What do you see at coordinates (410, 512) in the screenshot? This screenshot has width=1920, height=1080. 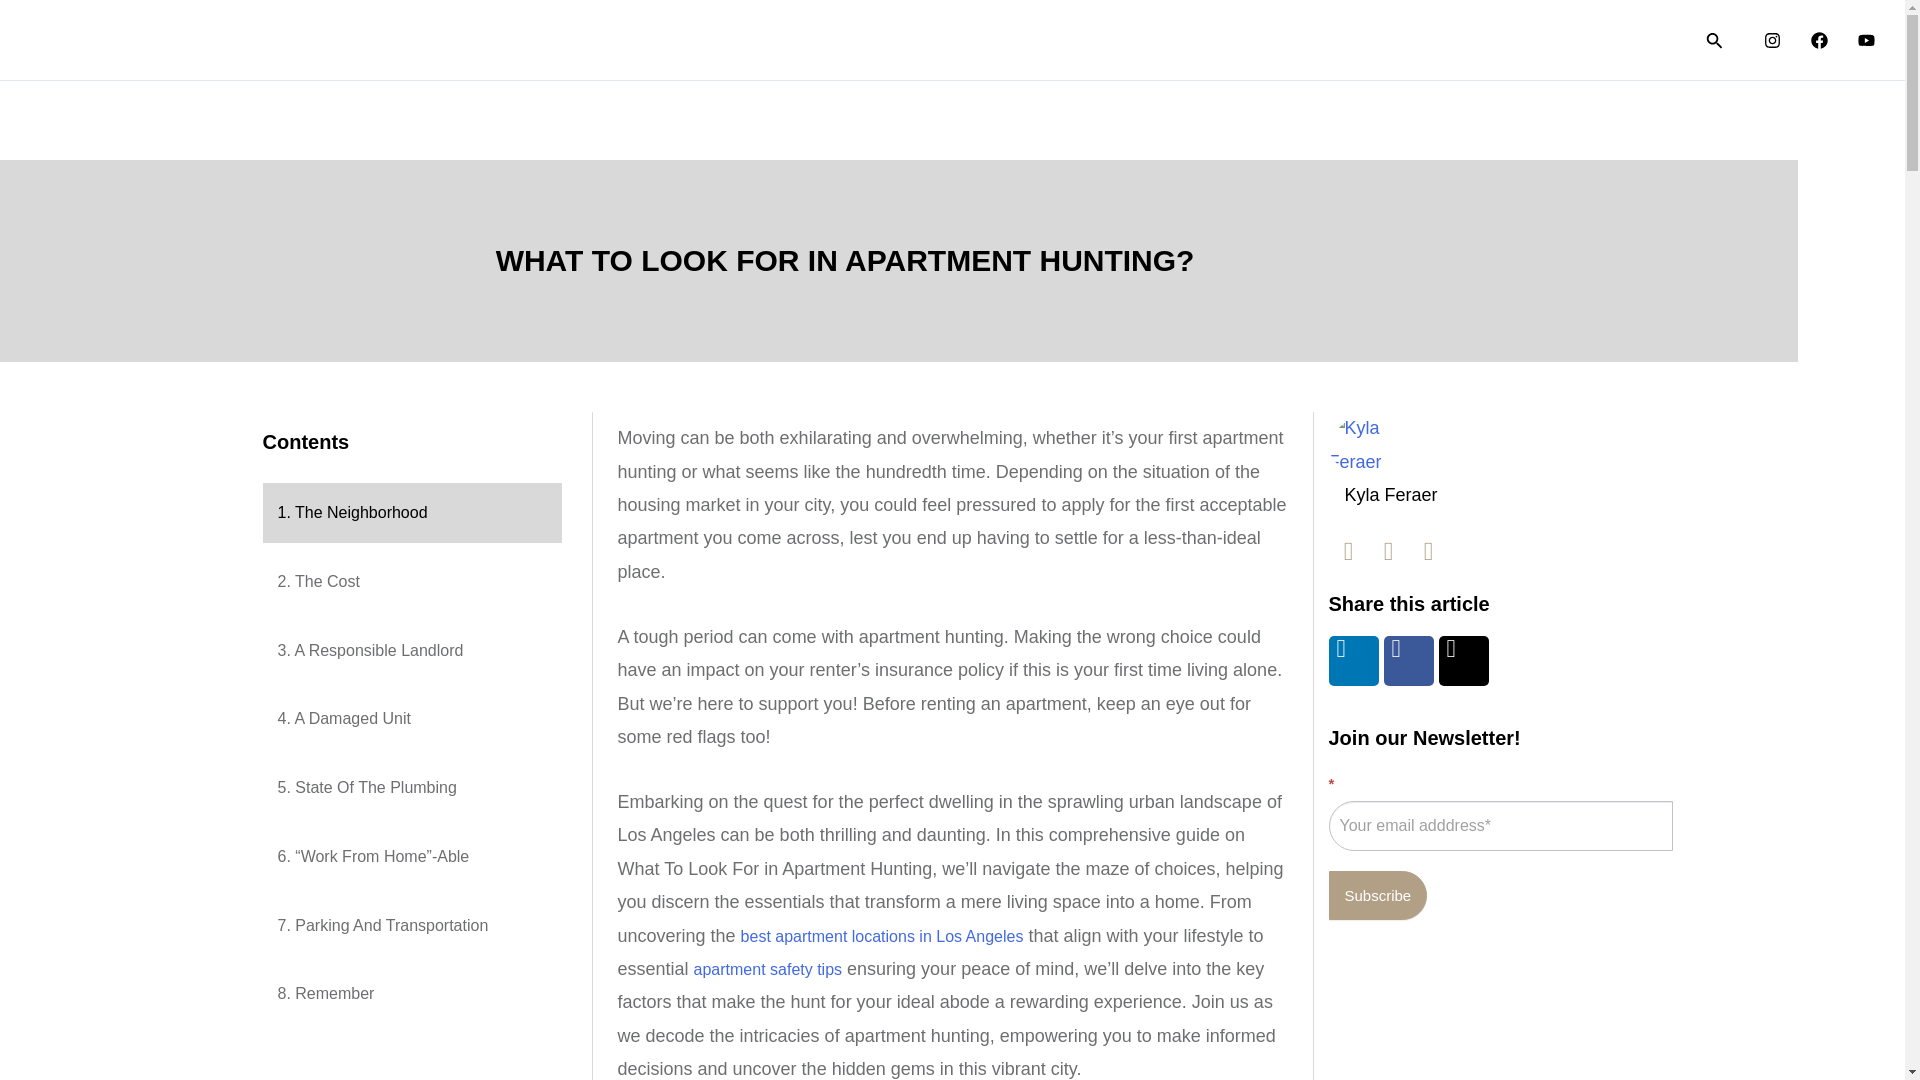 I see `The Neighborhood` at bounding box center [410, 512].